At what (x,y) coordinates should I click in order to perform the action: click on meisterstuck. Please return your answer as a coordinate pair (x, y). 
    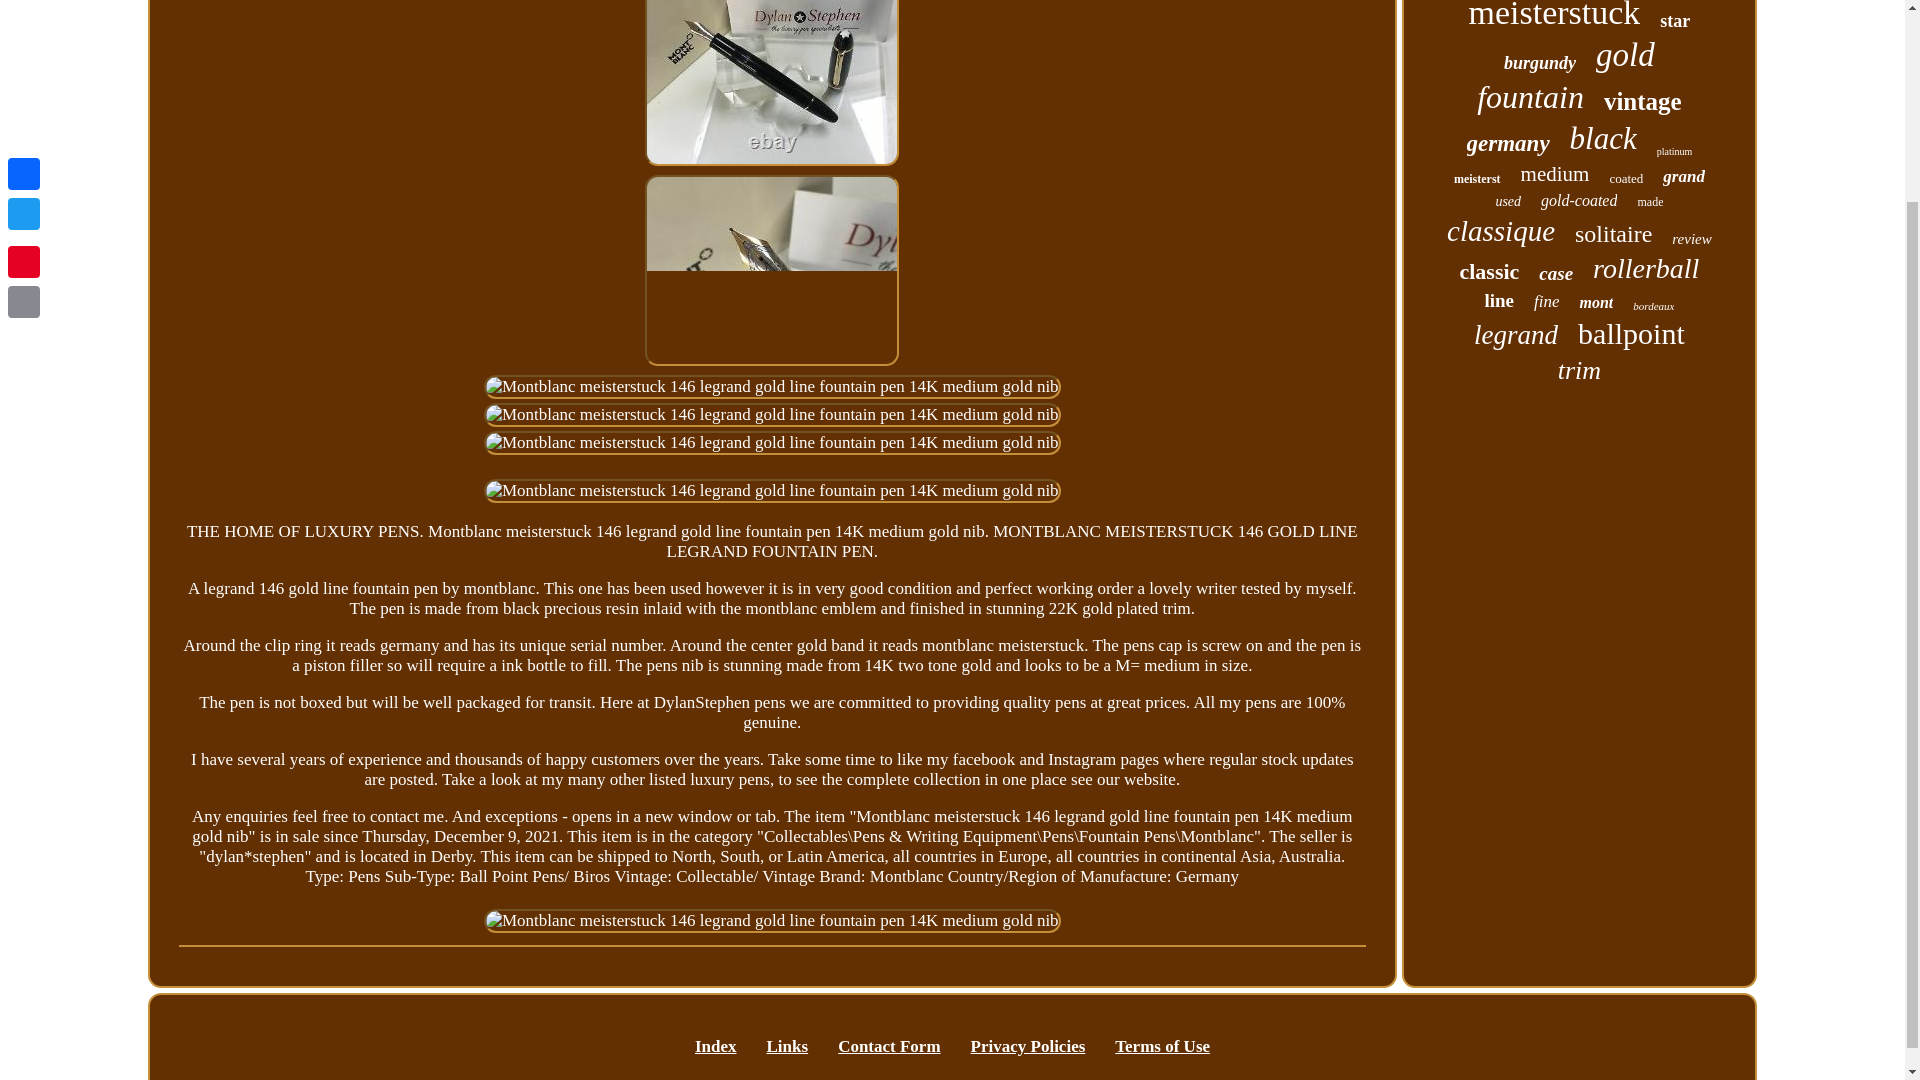
    Looking at the image, I should click on (1554, 16).